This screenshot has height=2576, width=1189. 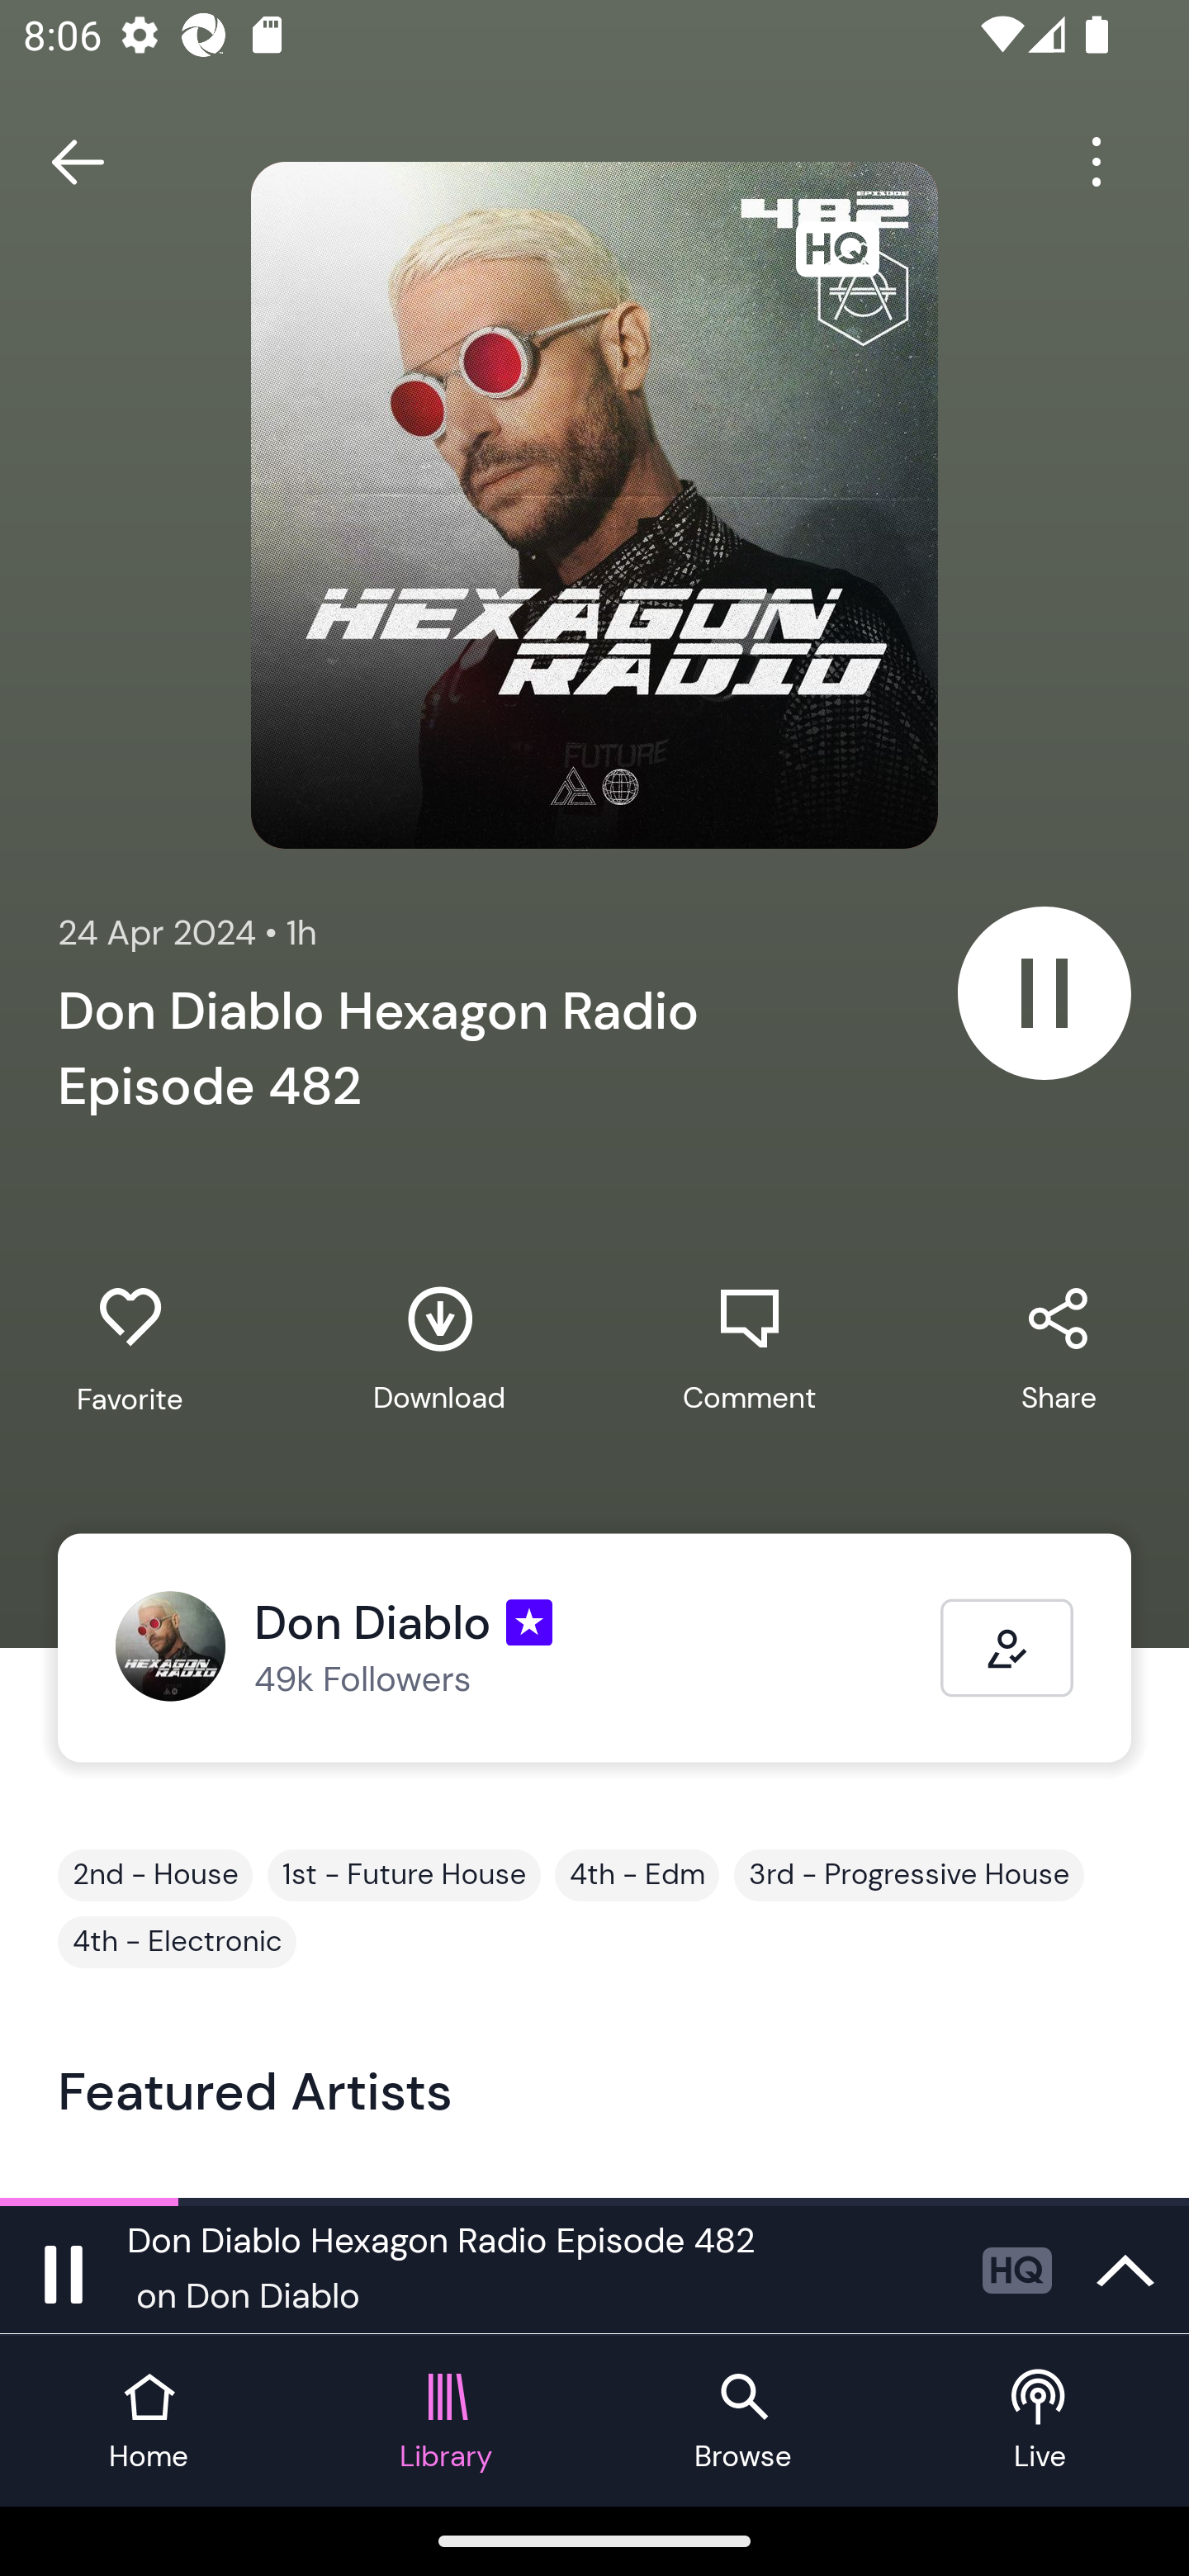 What do you see at coordinates (908, 1875) in the screenshot?
I see `3rd - Progressive House` at bounding box center [908, 1875].